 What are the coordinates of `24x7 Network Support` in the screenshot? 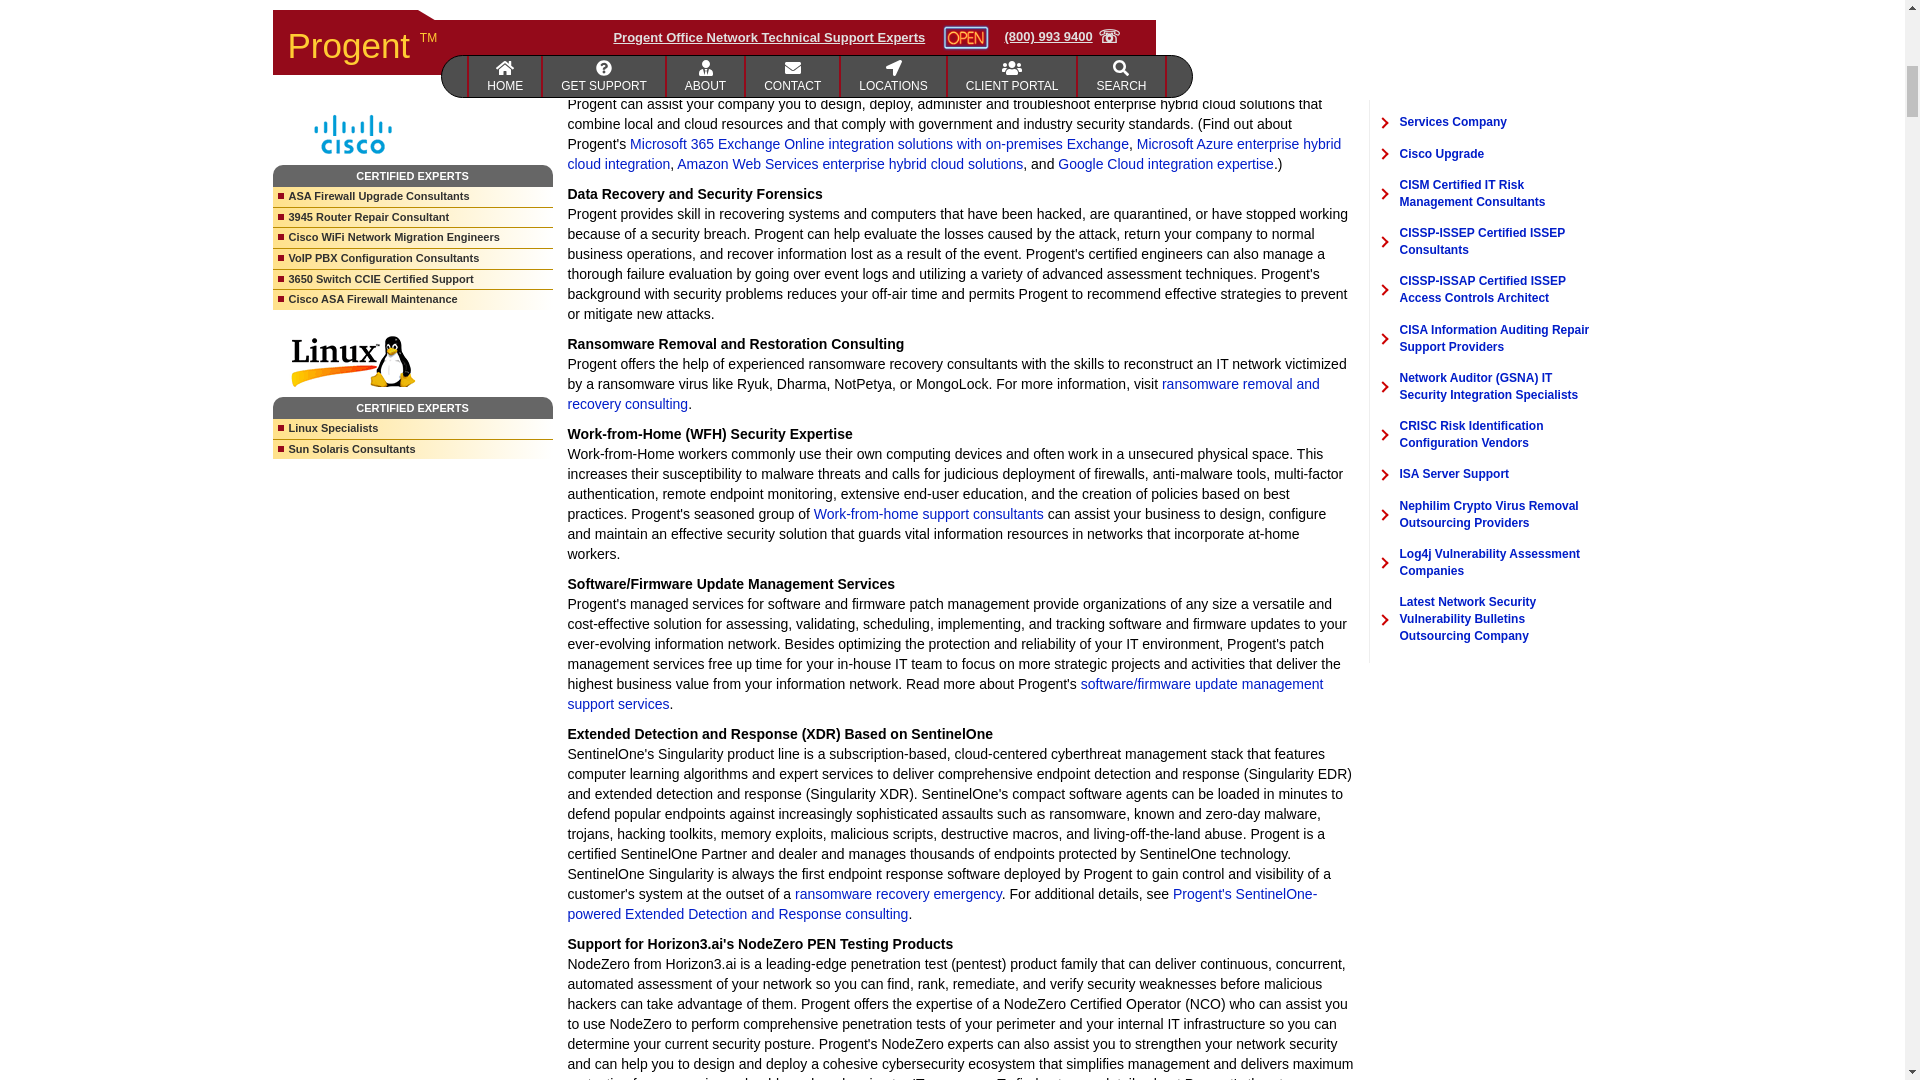 It's located at (936, 44).